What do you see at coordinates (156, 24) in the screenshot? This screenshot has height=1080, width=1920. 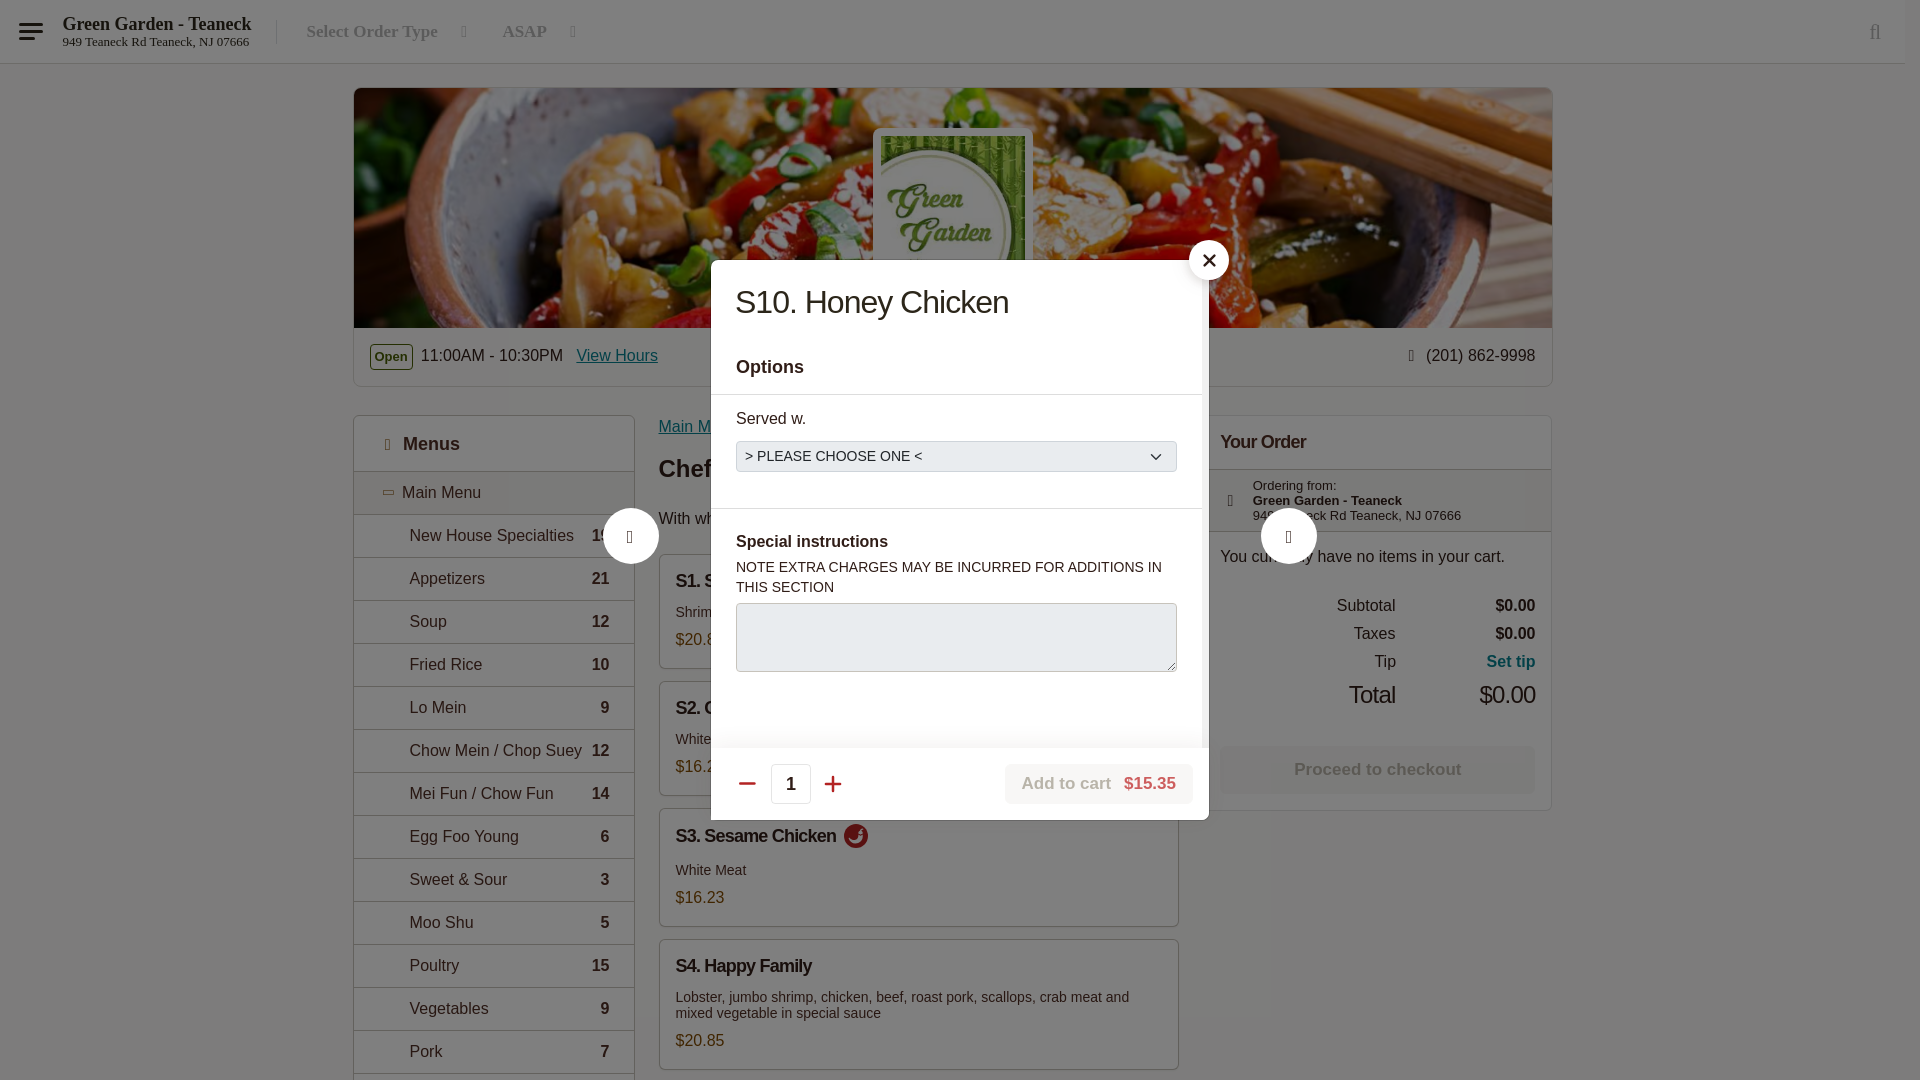 I see `Green Garden - Teaneck` at bounding box center [156, 24].